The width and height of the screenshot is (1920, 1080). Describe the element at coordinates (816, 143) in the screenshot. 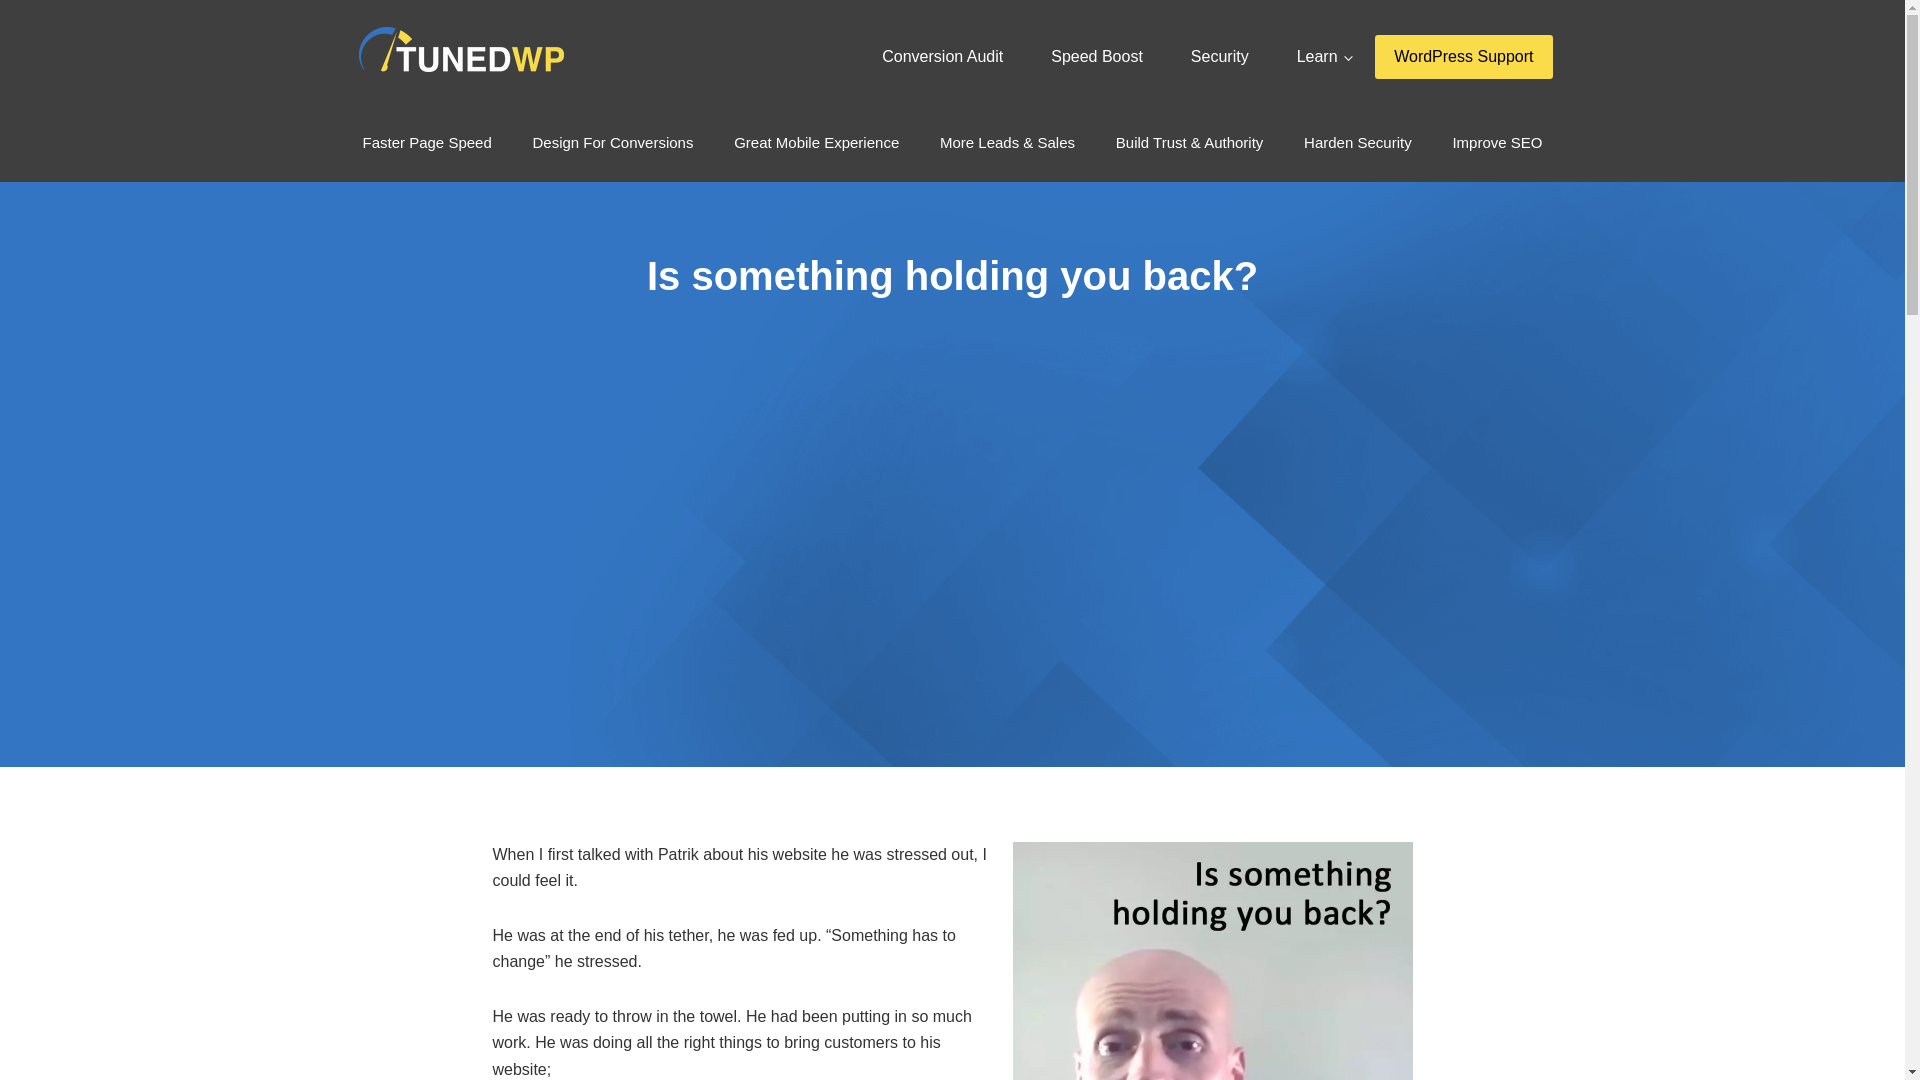

I see `Great Mobile Experience` at that location.